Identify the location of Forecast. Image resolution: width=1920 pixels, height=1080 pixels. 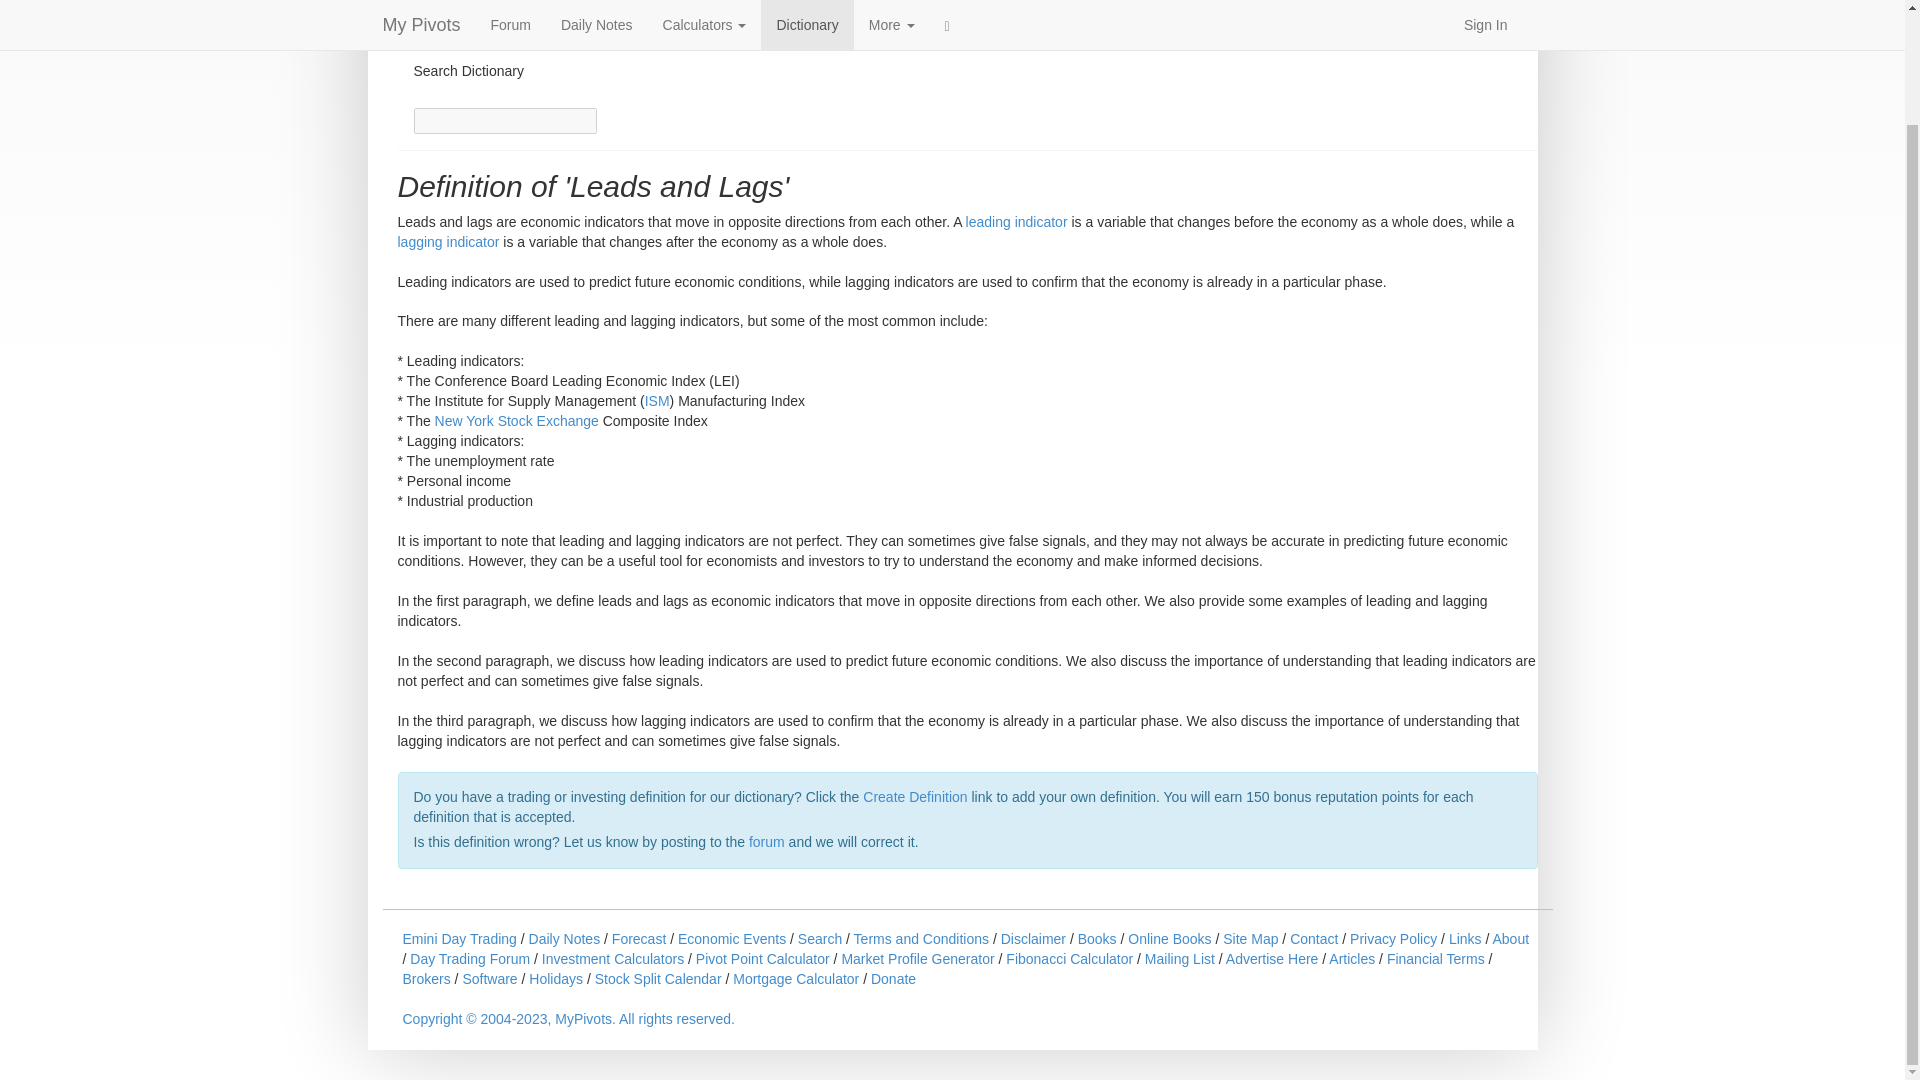
(639, 938).